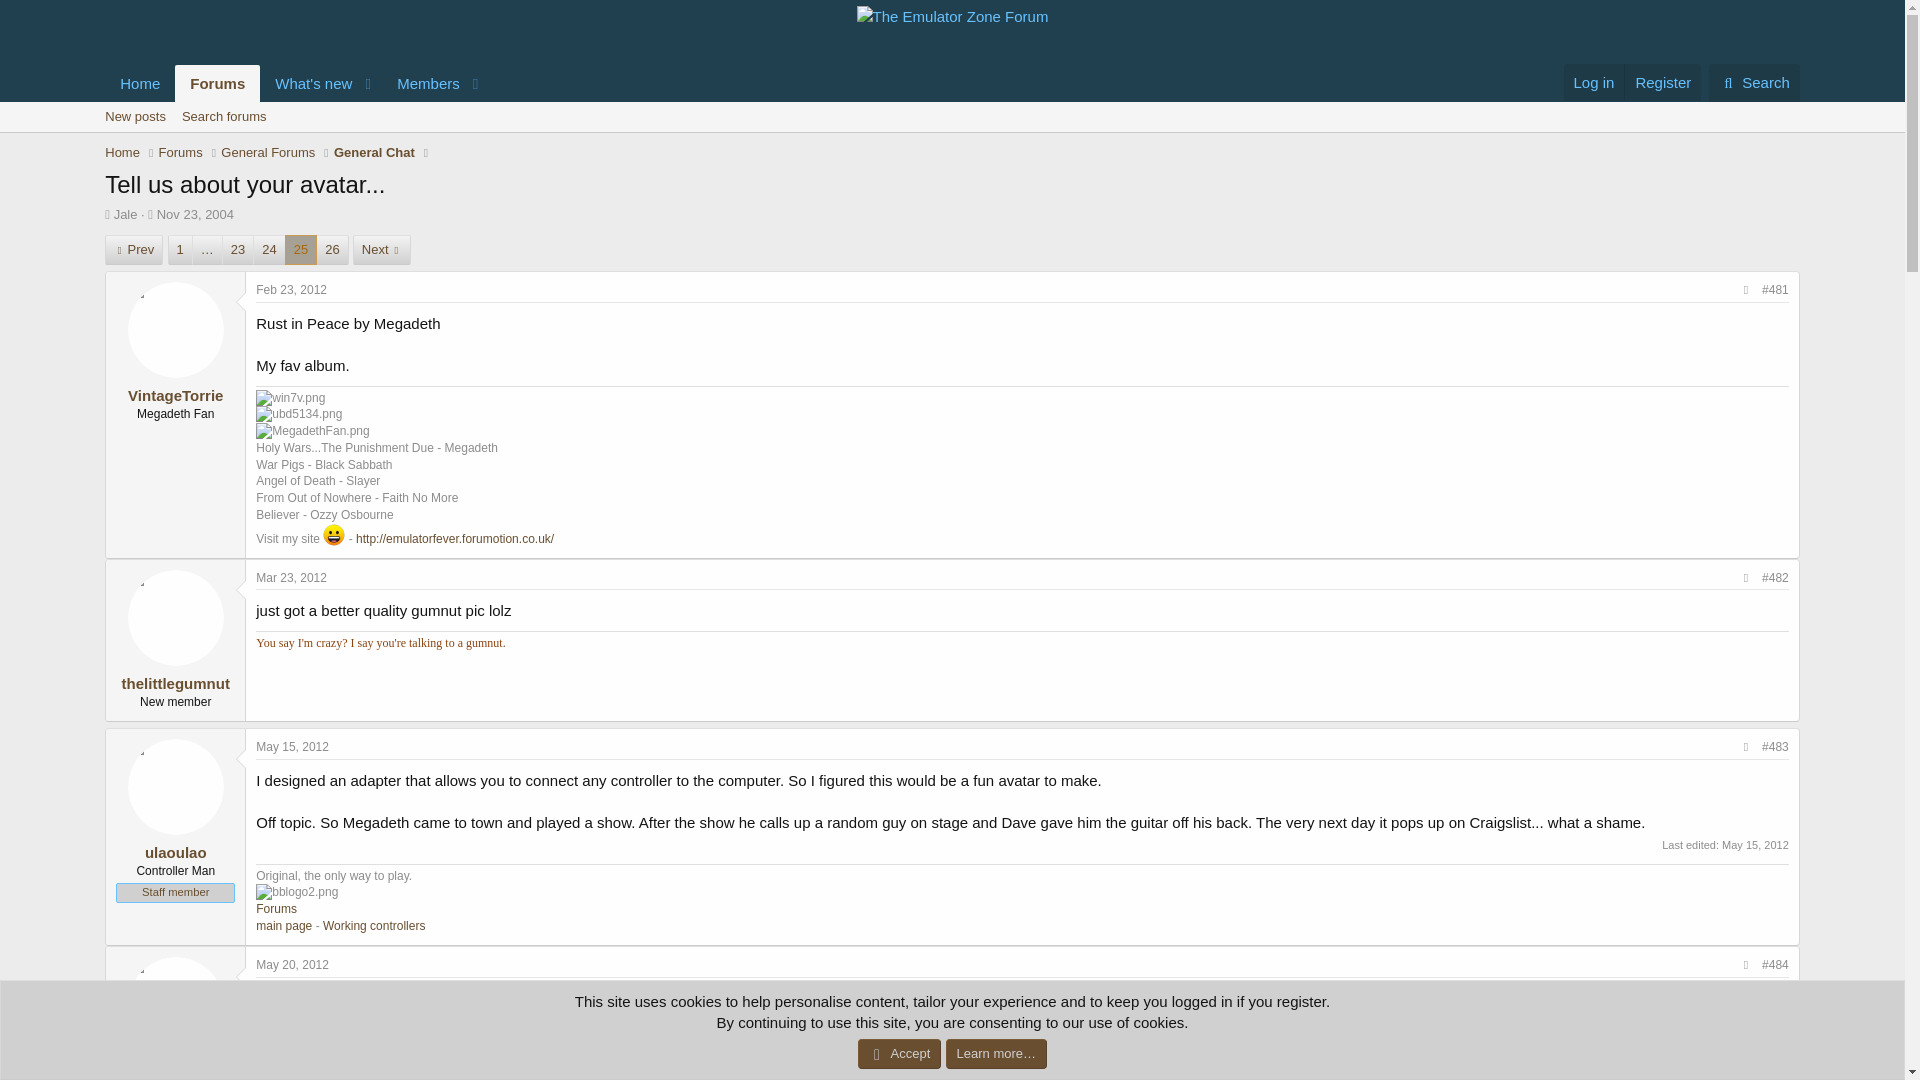 This screenshot has height=1080, width=1920. What do you see at coordinates (122, 152) in the screenshot?
I see `Home` at bounding box center [122, 152].